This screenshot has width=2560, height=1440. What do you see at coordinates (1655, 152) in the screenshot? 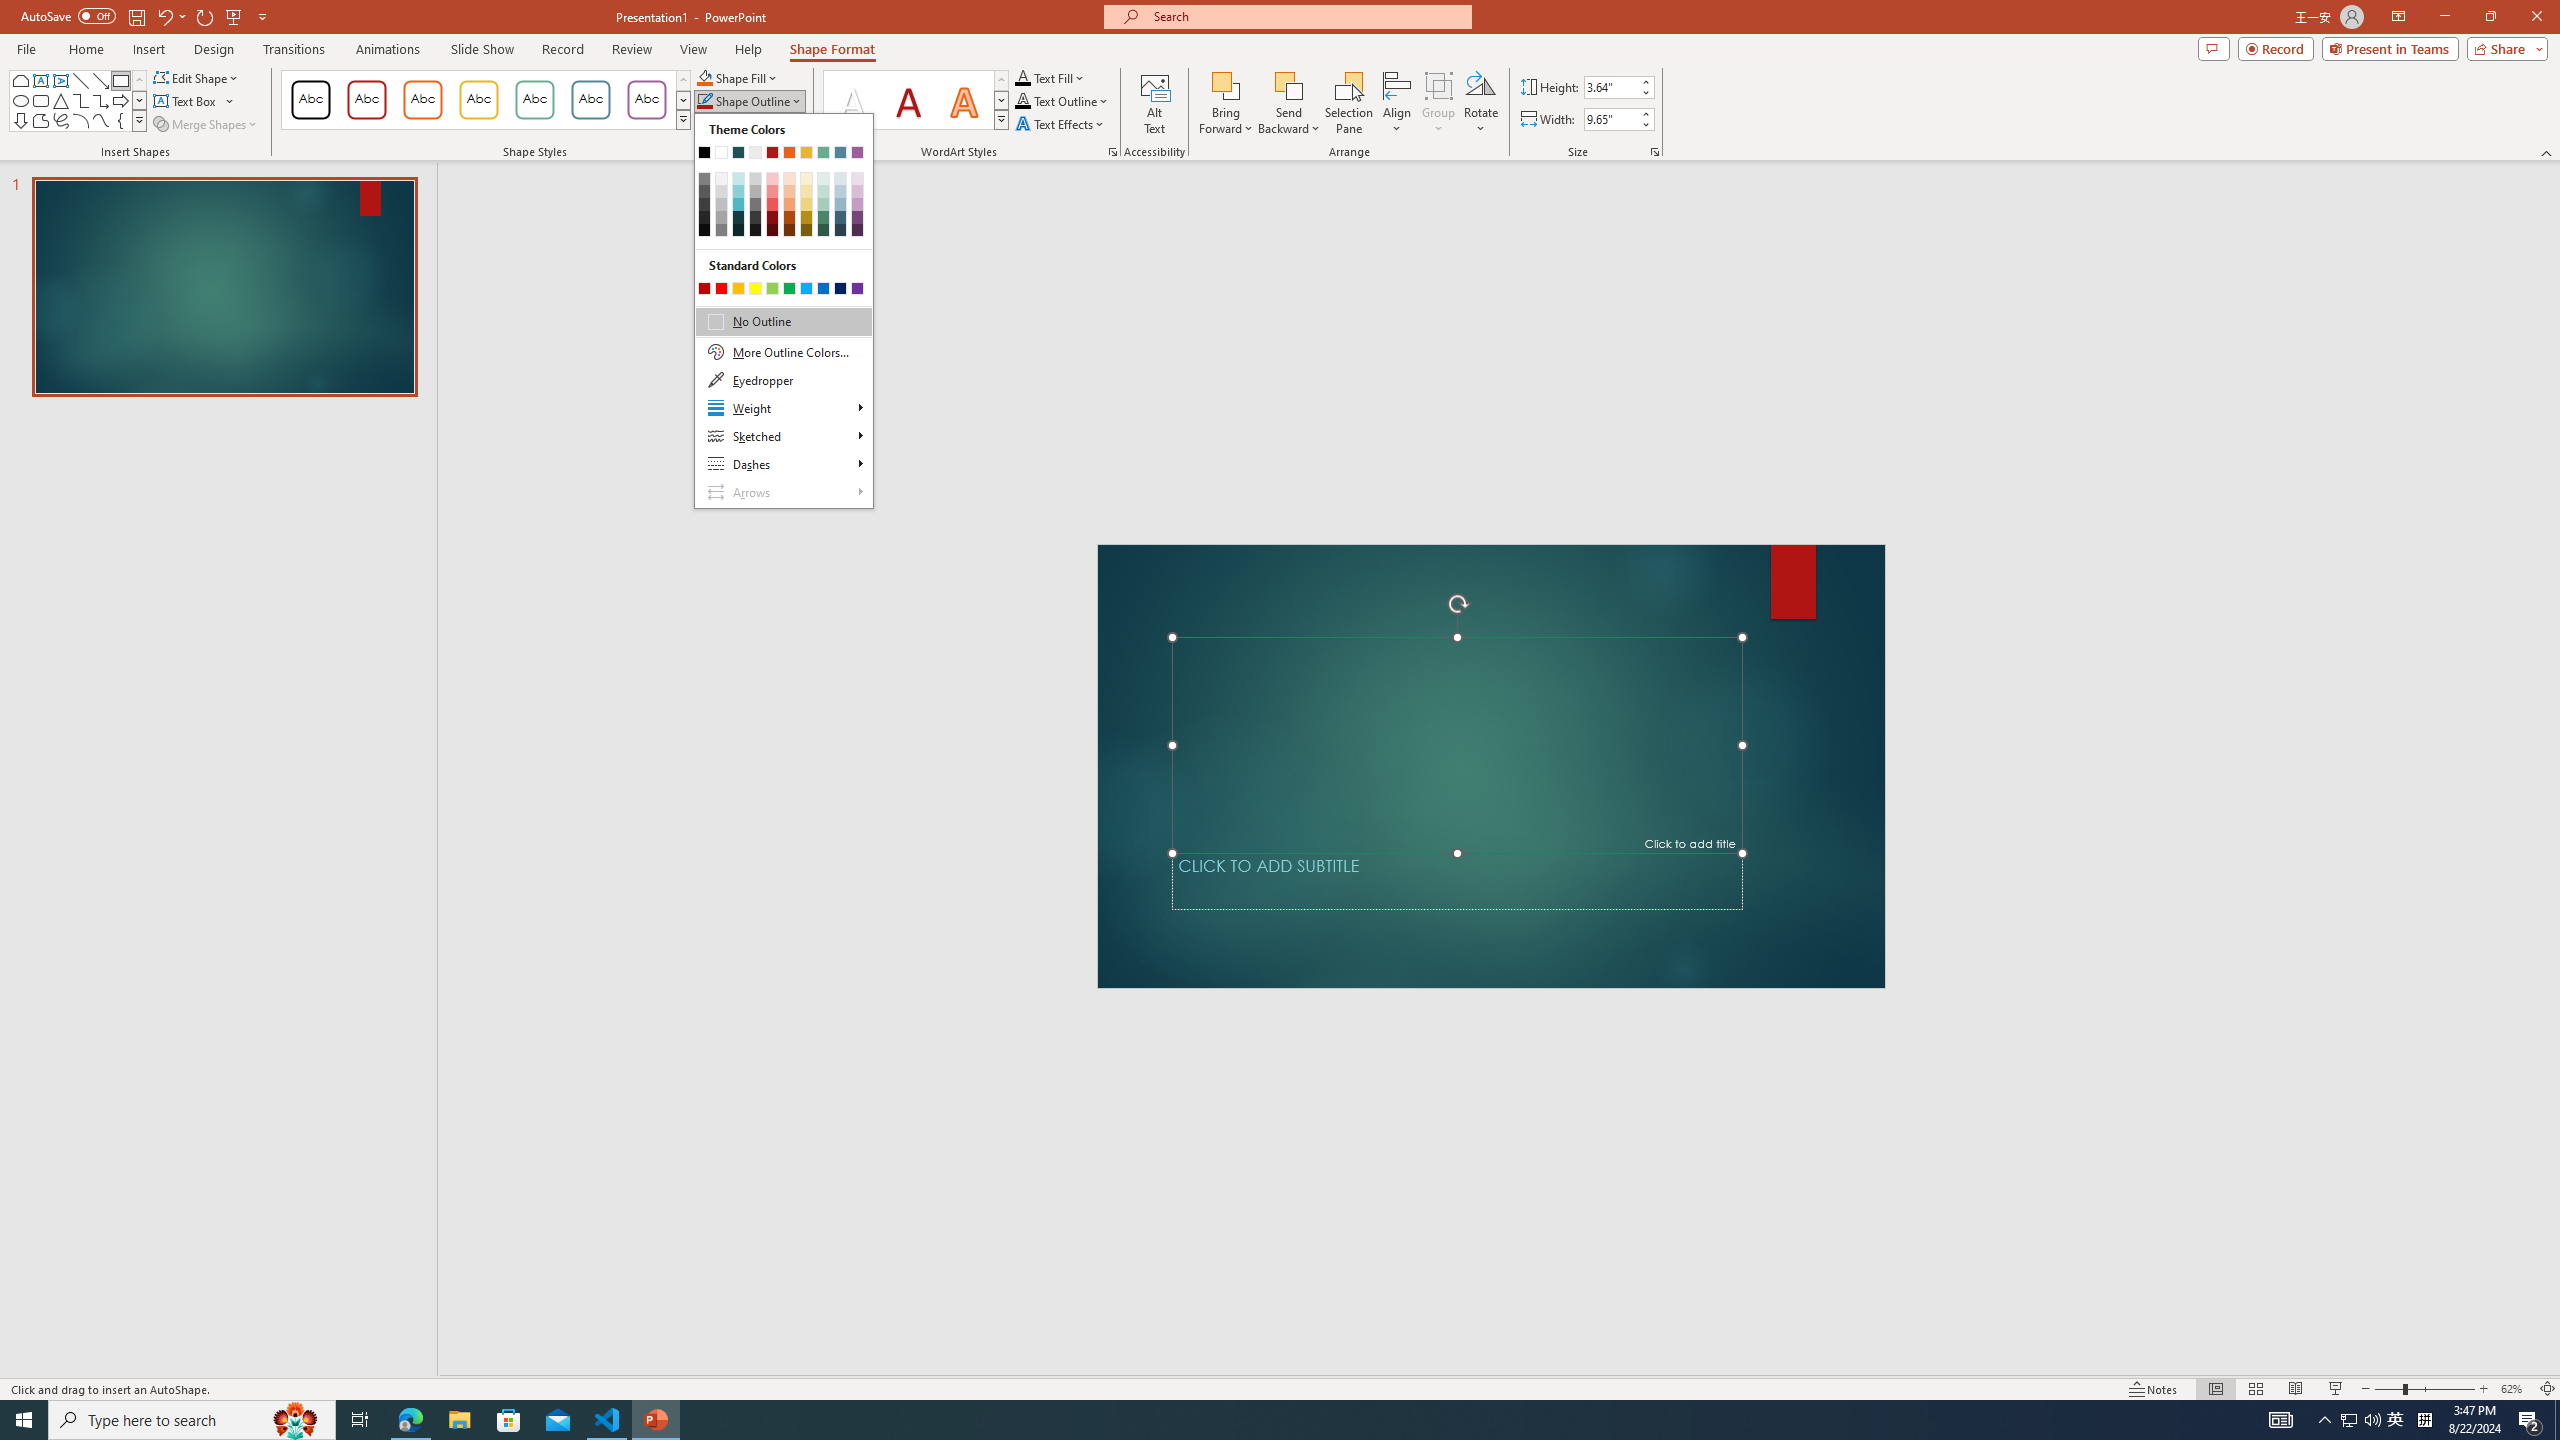
I see `Size and Position...` at bounding box center [1655, 152].